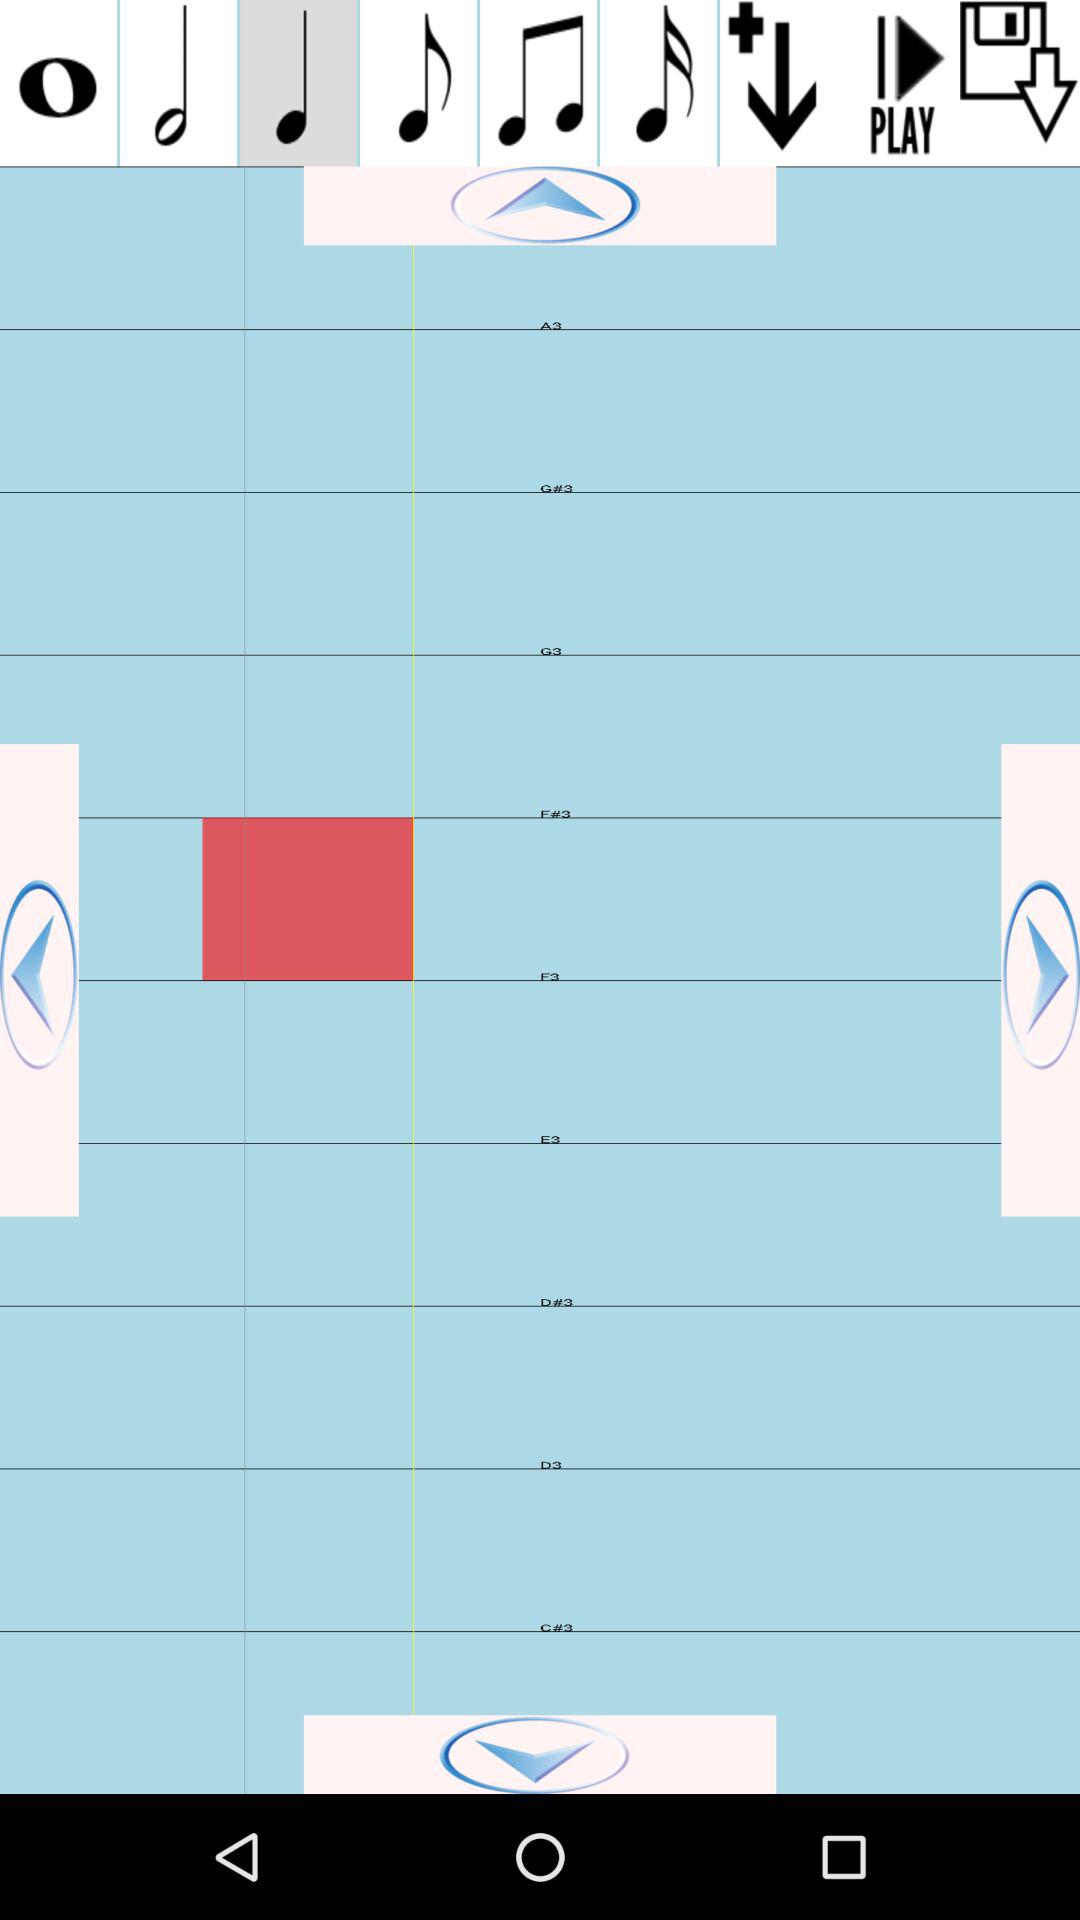 This screenshot has width=1080, height=1920. Describe the element at coordinates (298, 83) in the screenshot. I see `song note` at that location.